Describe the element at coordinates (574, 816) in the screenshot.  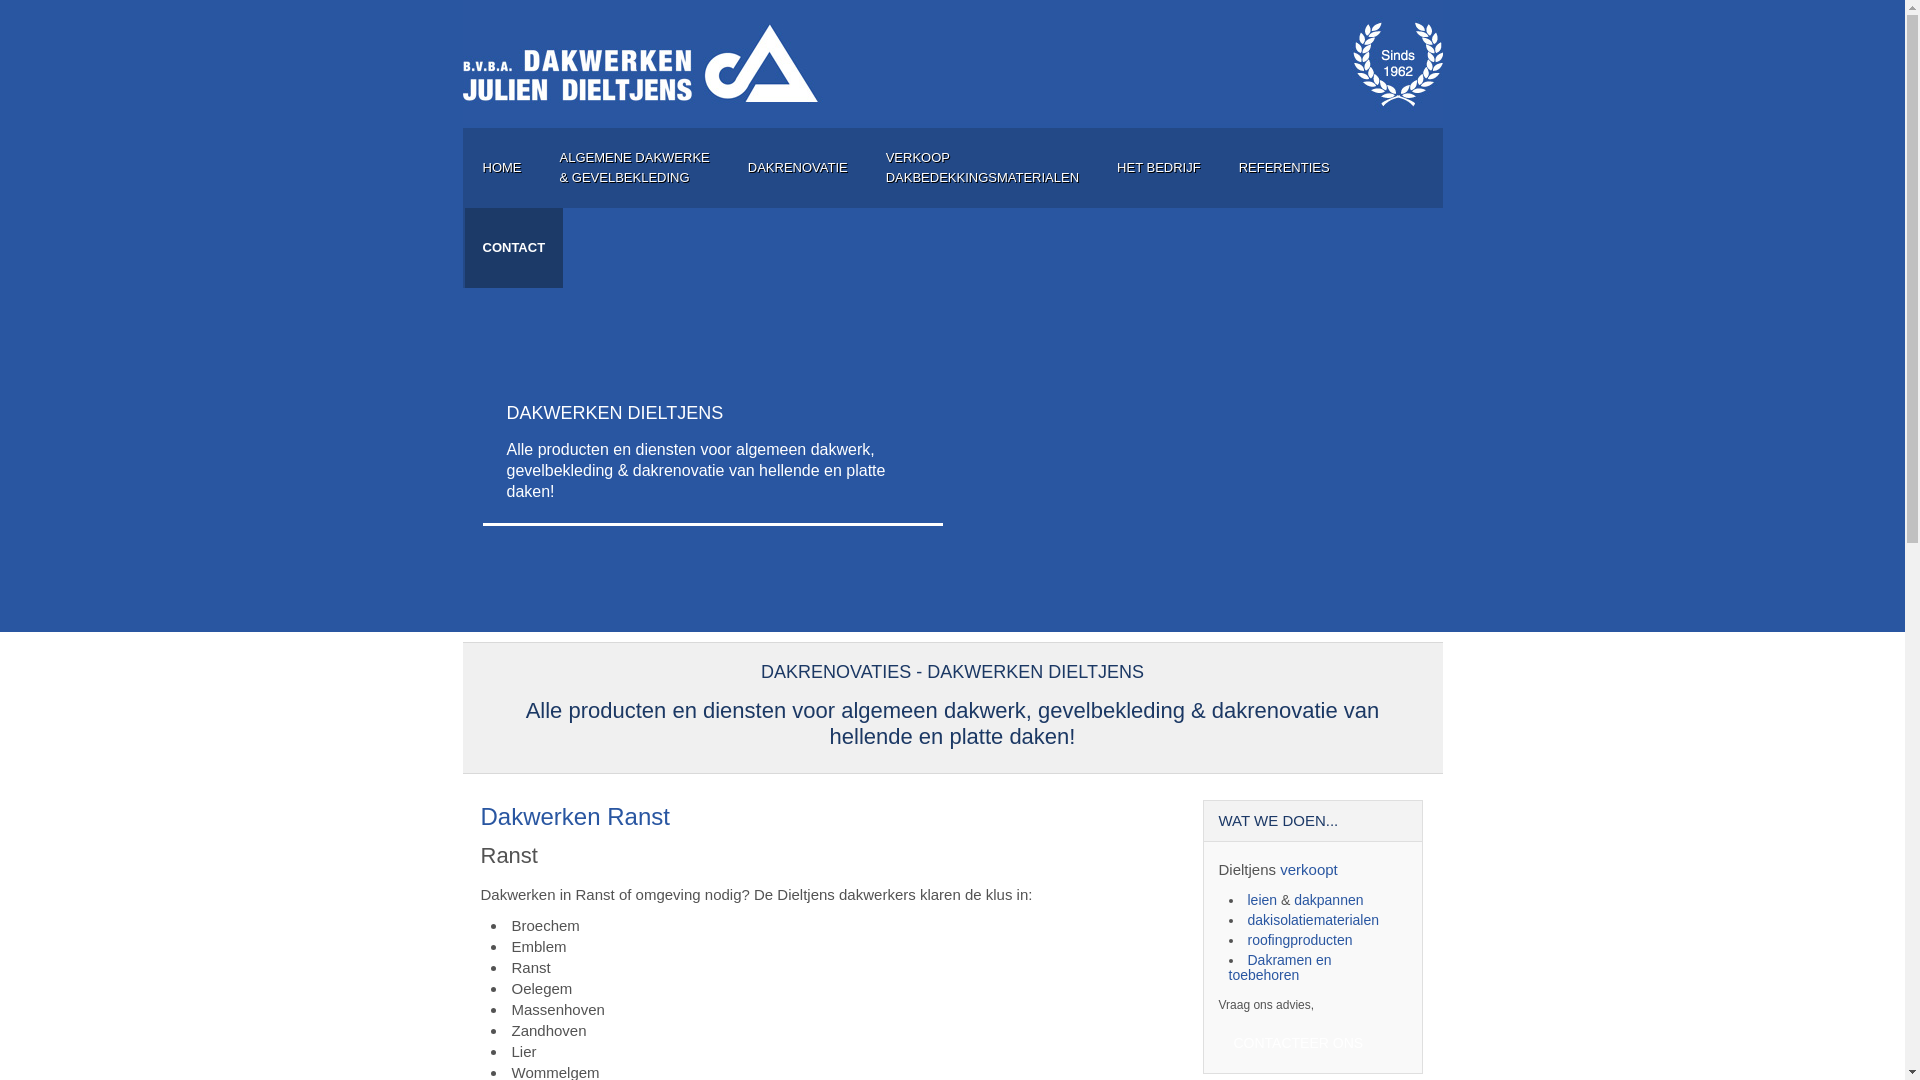
I see `Dakwerken Ranst` at that location.